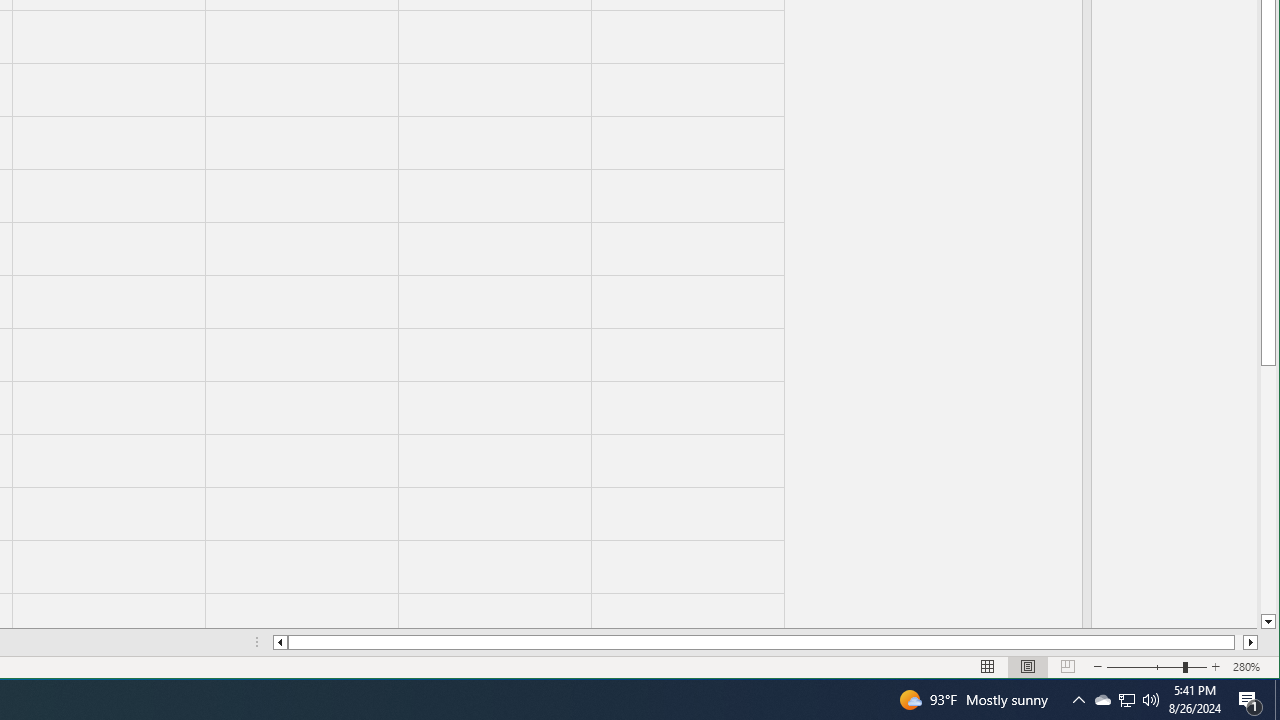 The width and height of the screenshot is (1280, 720). Describe the element at coordinates (1102, 700) in the screenshot. I see `Column left` at that location.